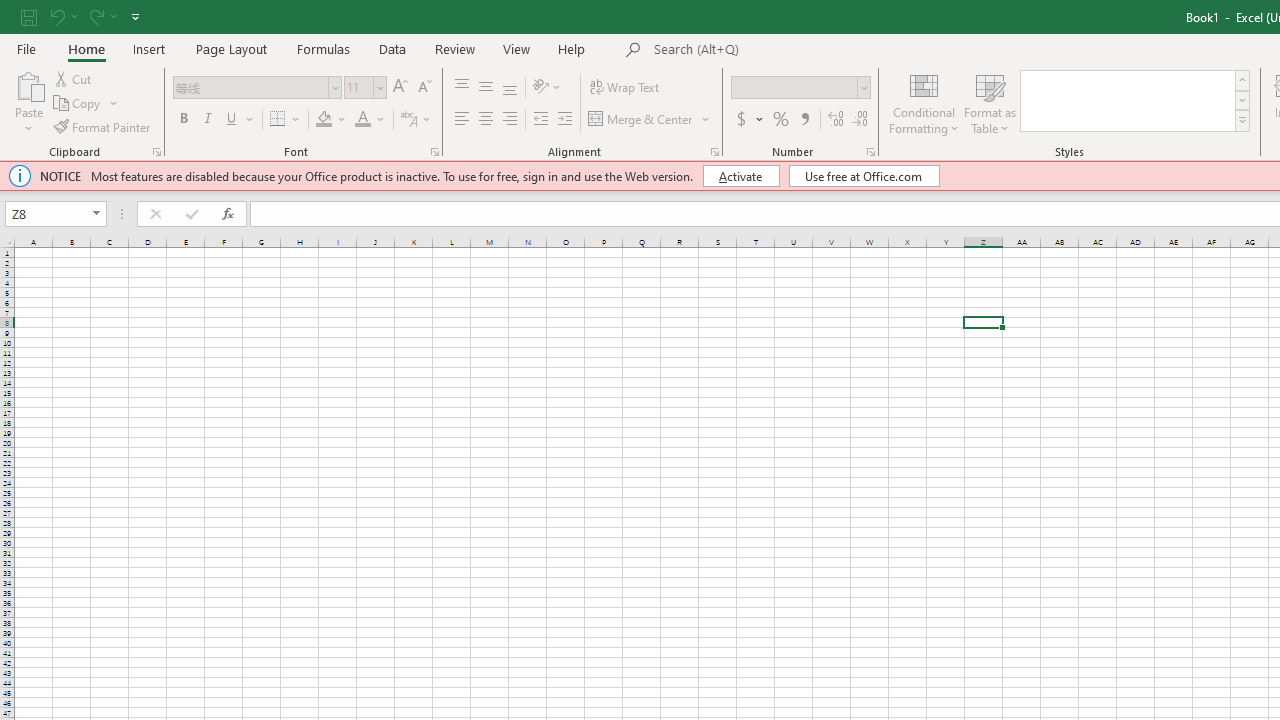  What do you see at coordinates (624, 88) in the screenshot?
I see `Wrap Text` at bounding box center [624, 88].